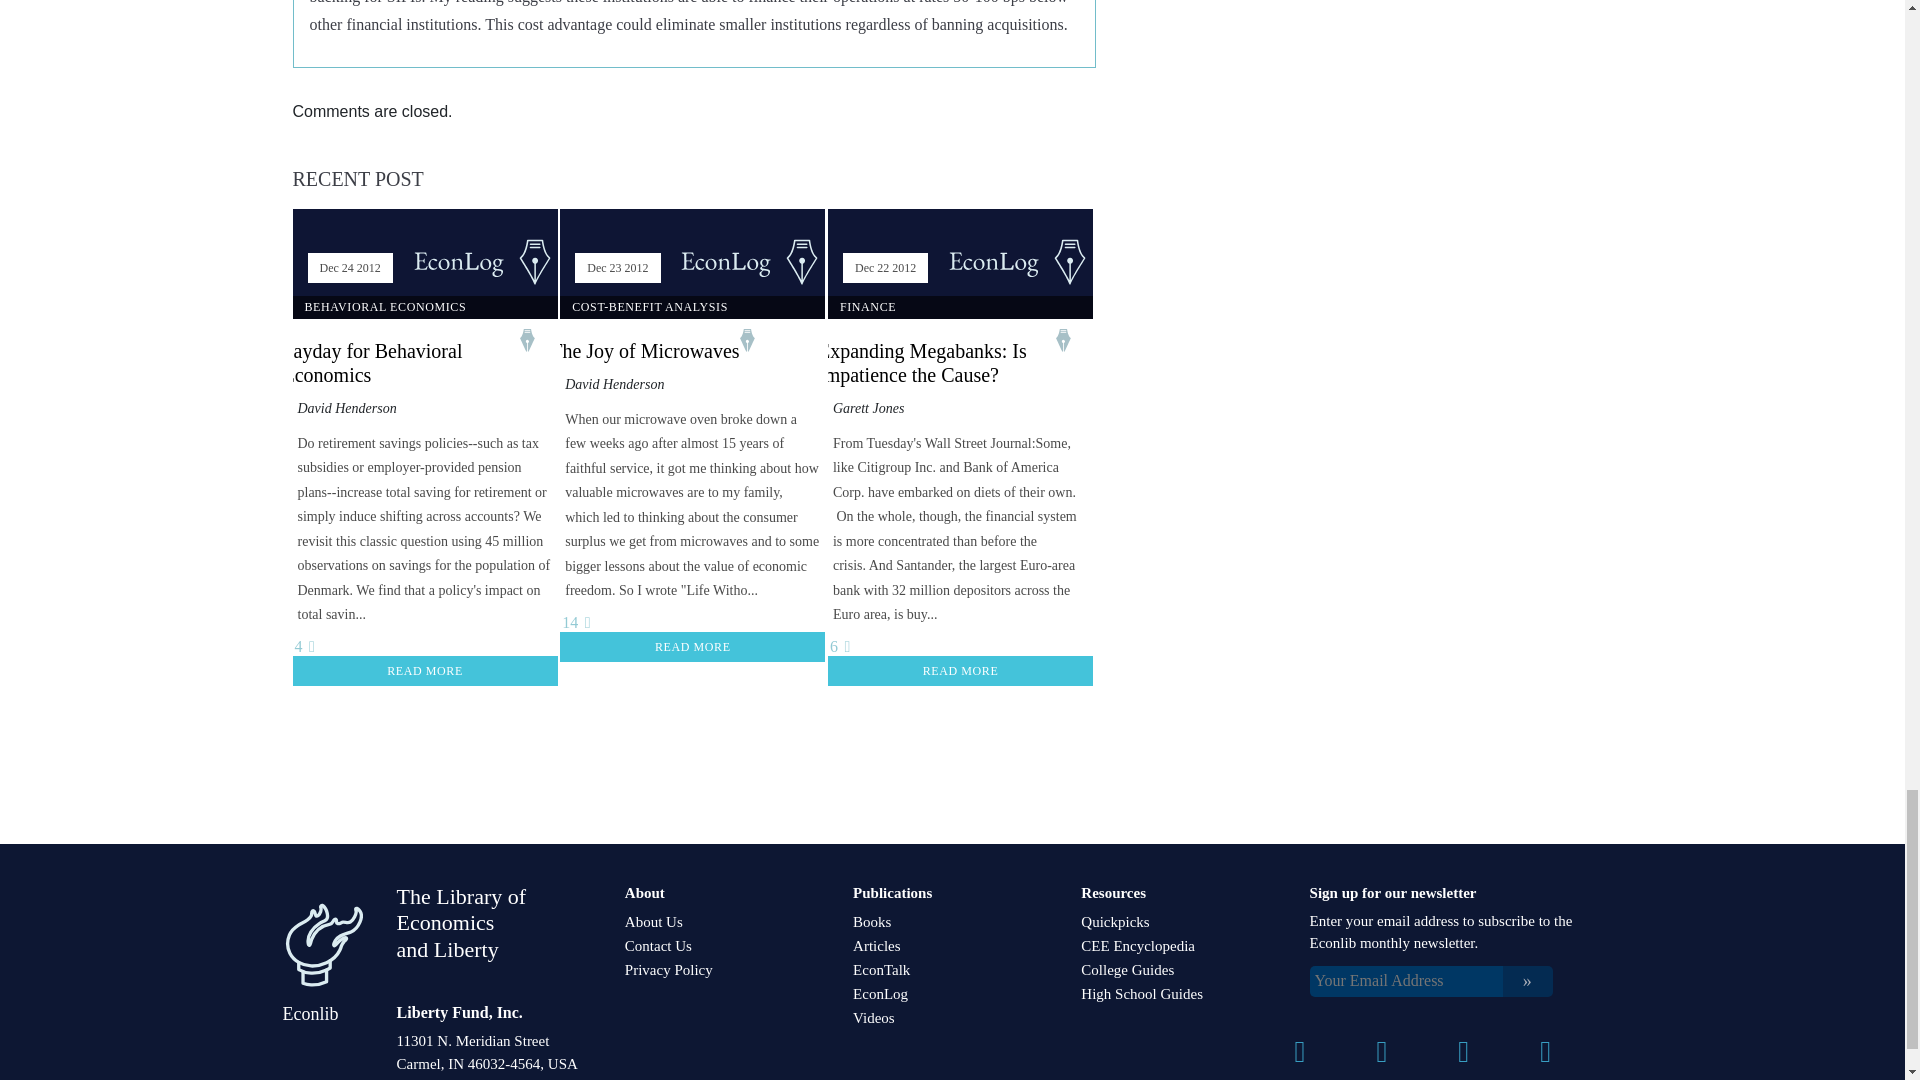 This screenshot has height=1080, width=1920. What do you see at coordinates (347, 408) in the screenshot?
I see `David Henderson` at bounding box center [347, 408].